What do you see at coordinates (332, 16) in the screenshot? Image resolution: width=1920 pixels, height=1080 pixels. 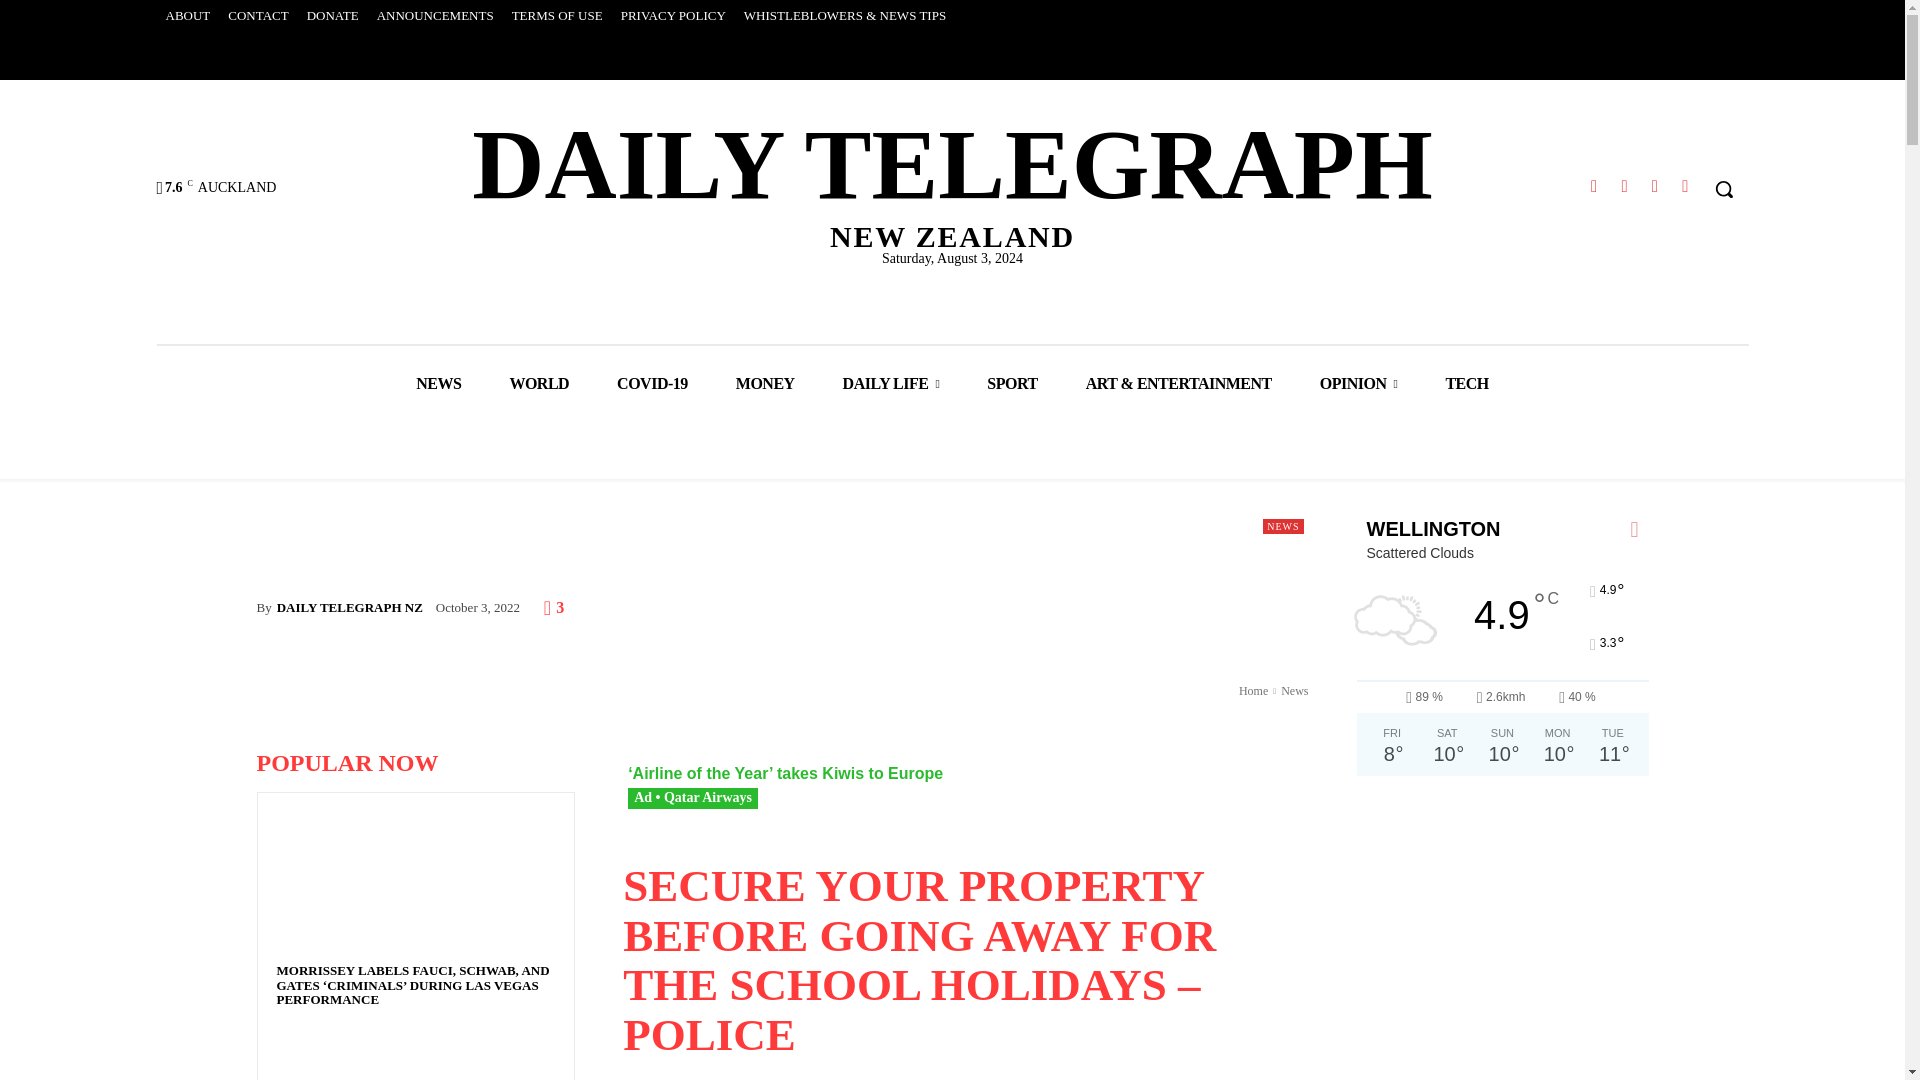 I see `CONTACT` at bounding box center [332, 16].